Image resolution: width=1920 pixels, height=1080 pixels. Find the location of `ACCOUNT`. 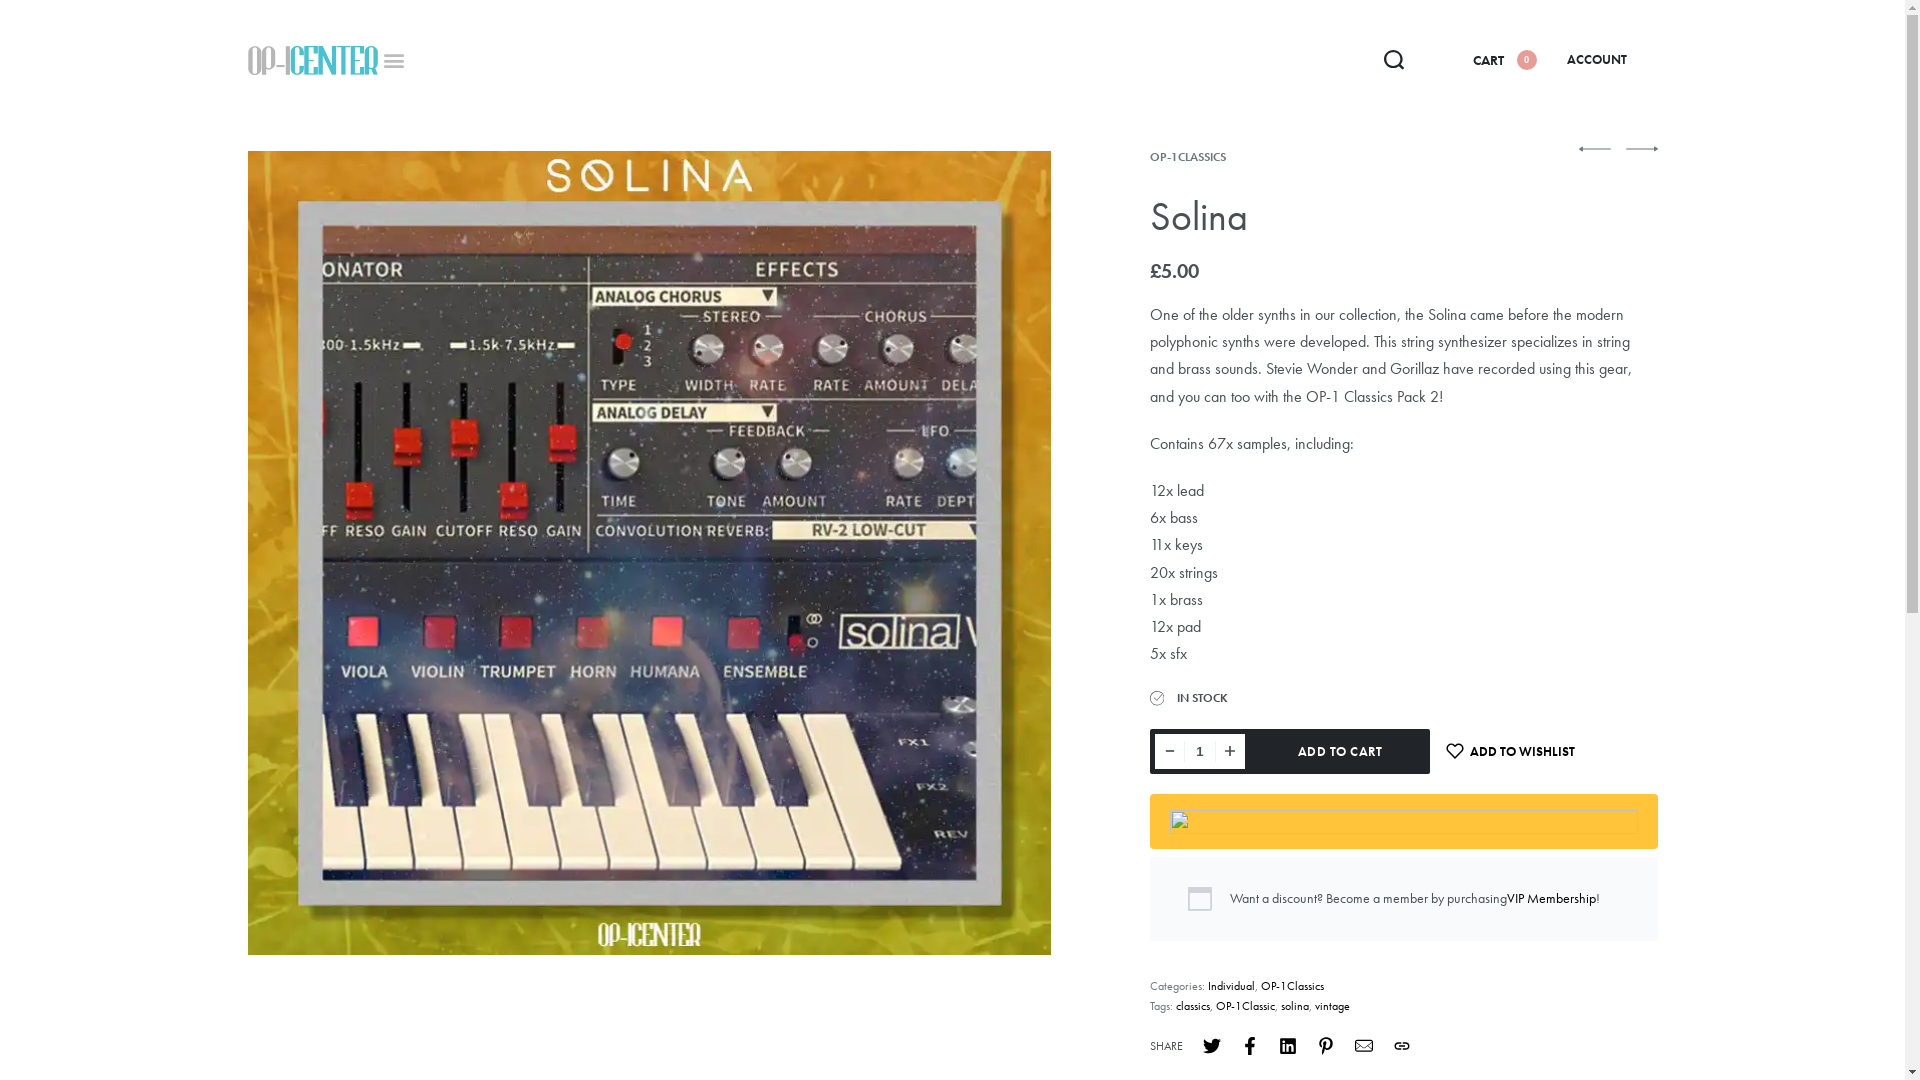

ACCOUNT is located at coordinates (1597, 60).